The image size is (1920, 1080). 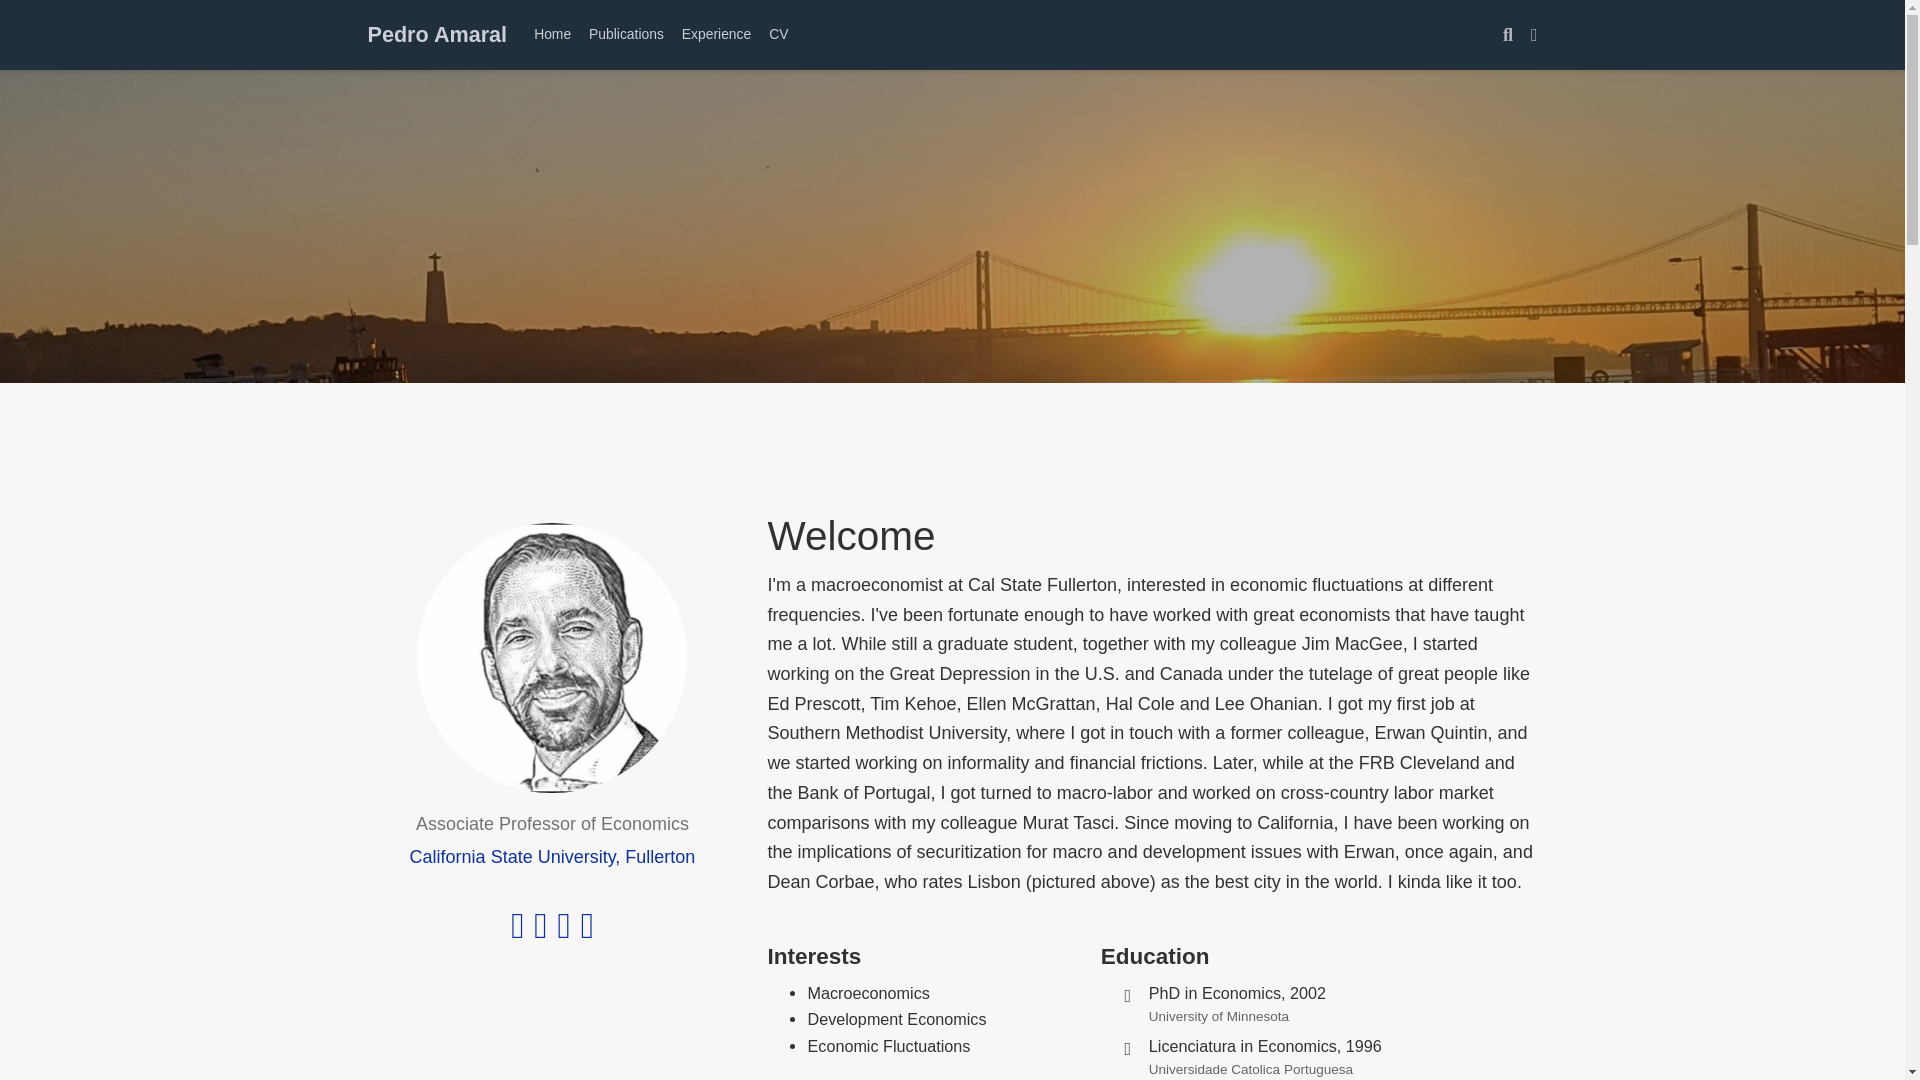 What do you see at coordinates (552, 34) in the screenshot?
I see `Home` at bounding box center [552, 34].